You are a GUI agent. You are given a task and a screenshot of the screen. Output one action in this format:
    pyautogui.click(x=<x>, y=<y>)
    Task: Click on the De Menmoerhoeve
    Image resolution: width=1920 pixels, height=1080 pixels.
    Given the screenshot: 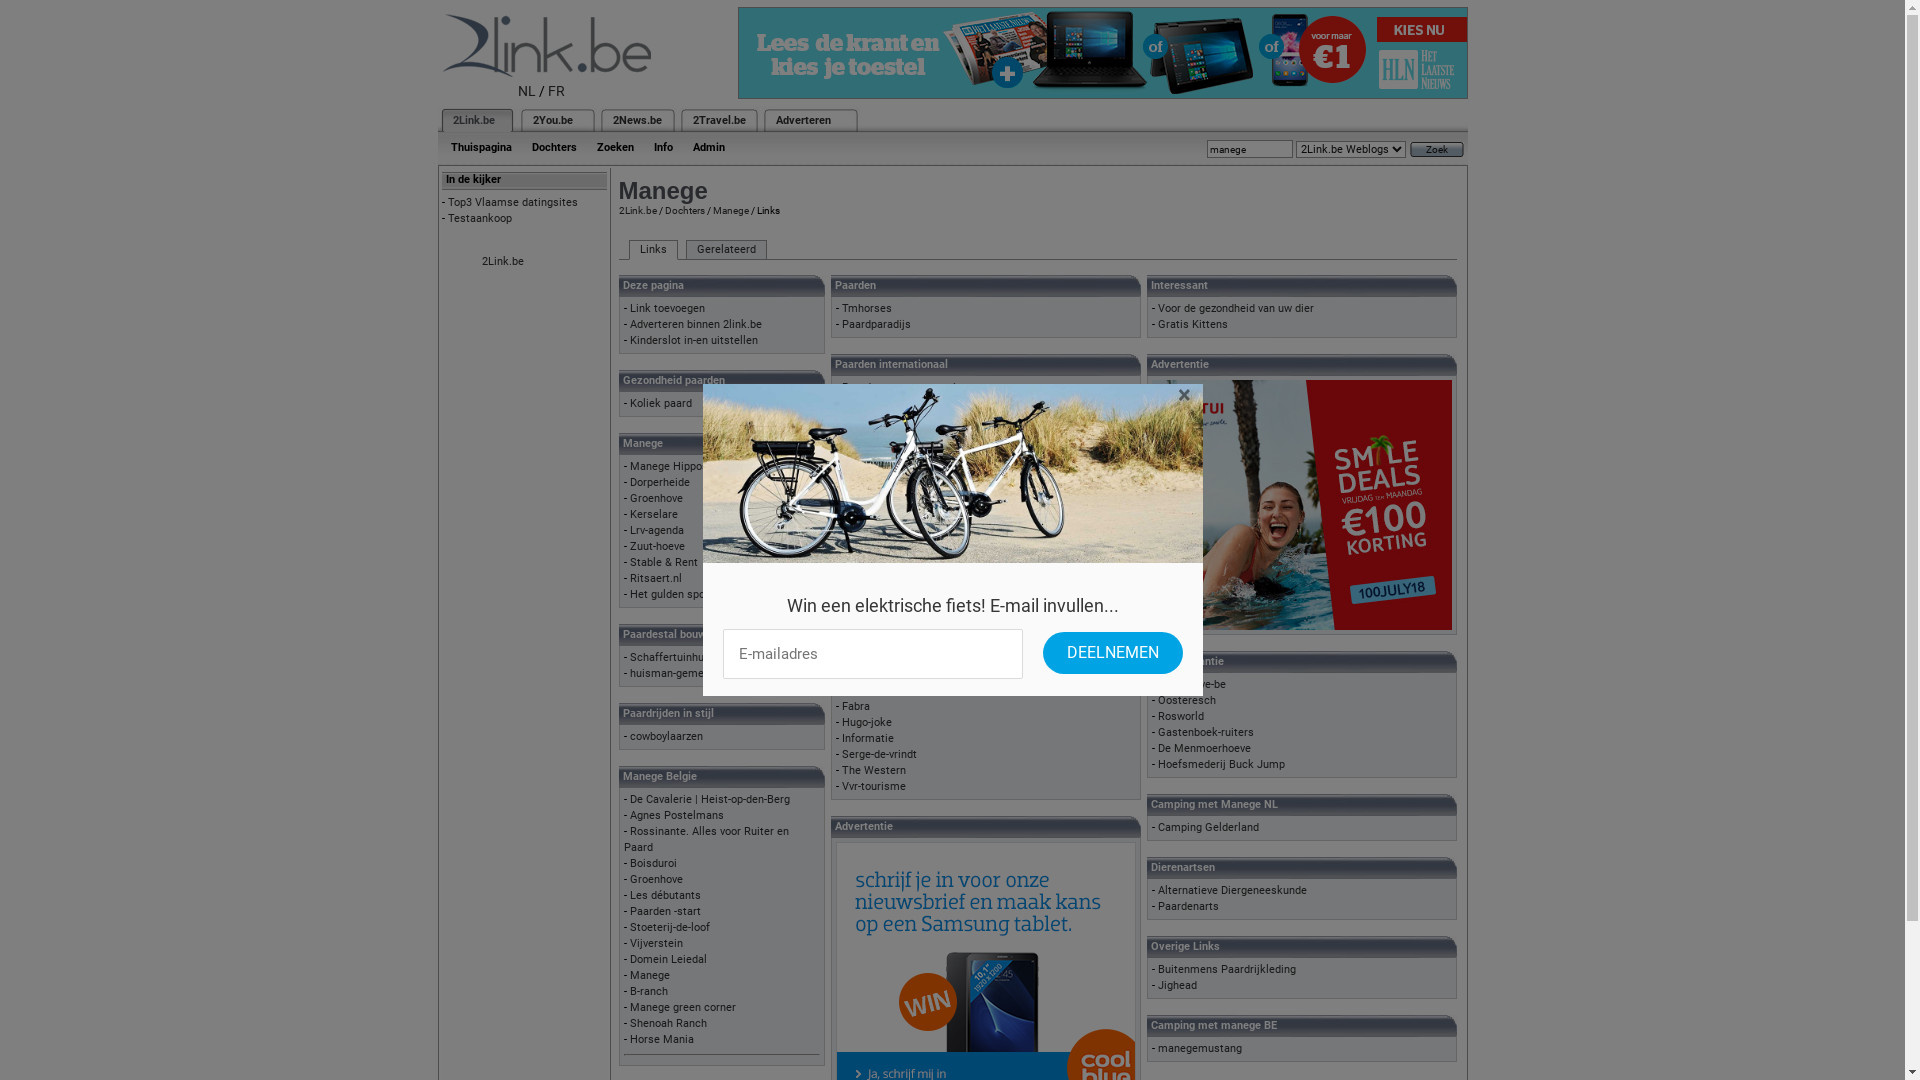 What is the action you would take?
    pyautogui.click(x=1204, y=748)
    